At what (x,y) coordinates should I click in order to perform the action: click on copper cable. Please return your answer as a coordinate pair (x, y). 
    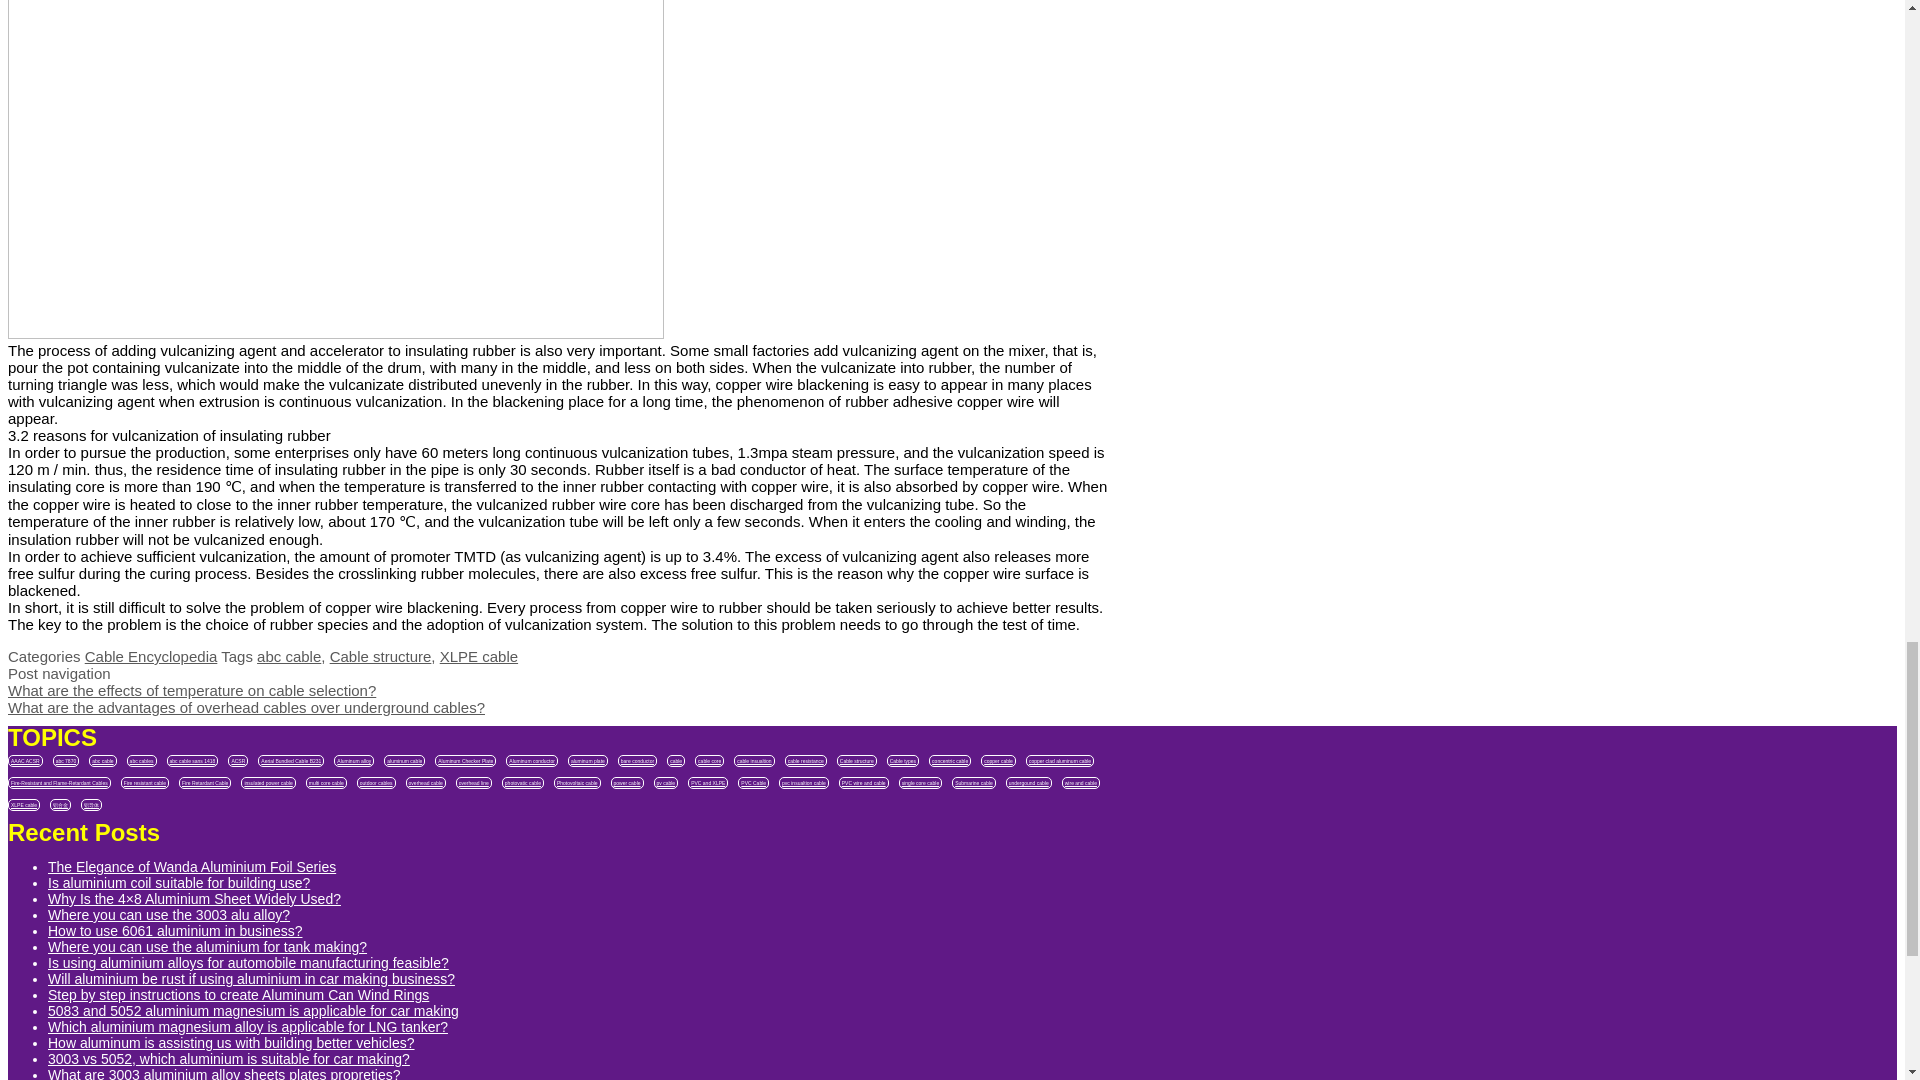
    Looking at the image, I should click on (998, 760).